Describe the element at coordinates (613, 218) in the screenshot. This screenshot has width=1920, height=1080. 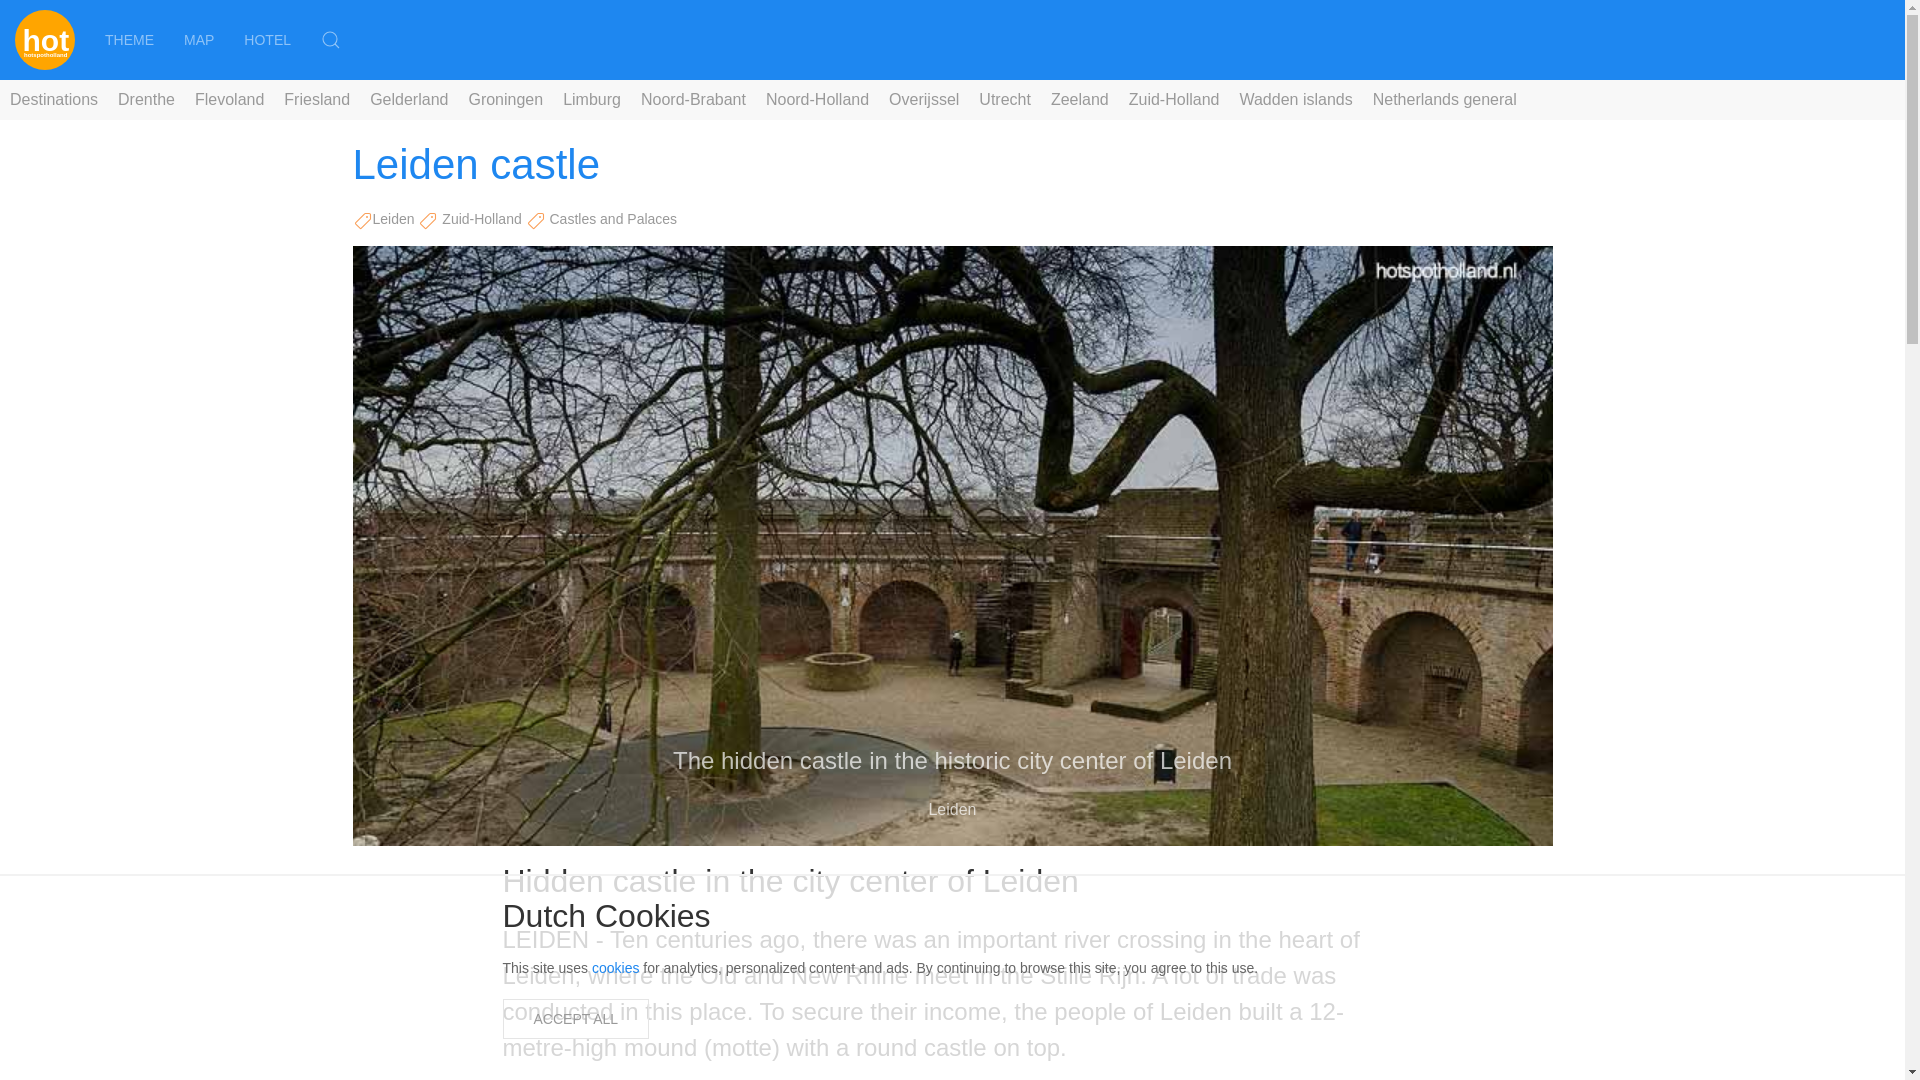
I see `Castles and Palaces` at that location.